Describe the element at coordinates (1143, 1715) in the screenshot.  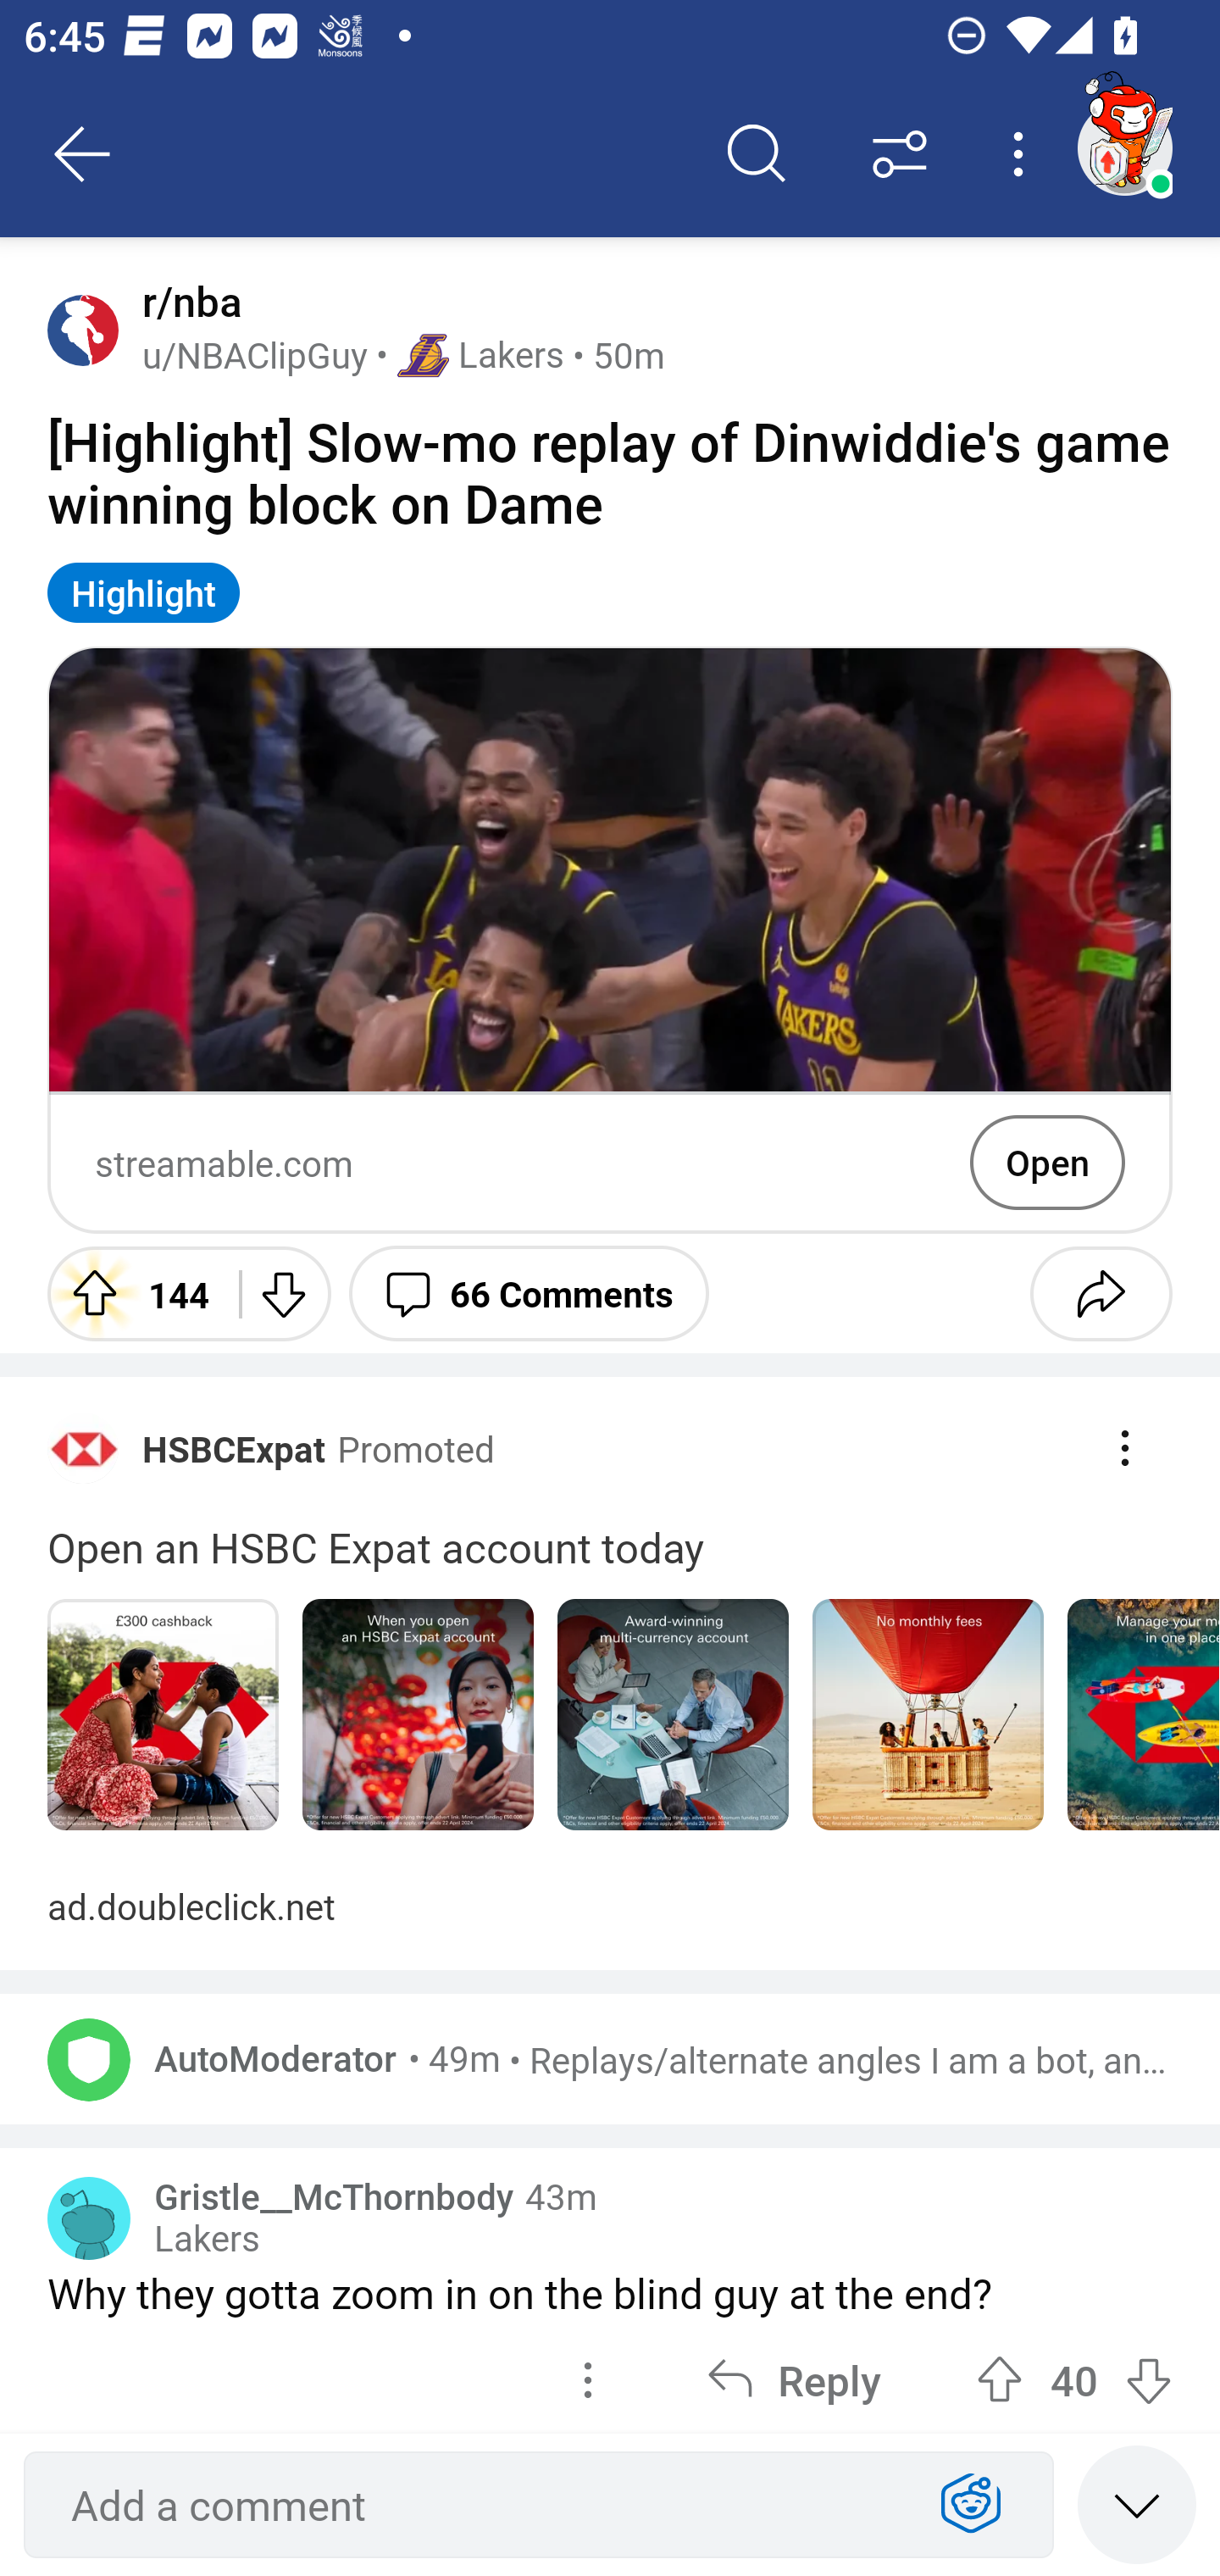
I see `Image 5 of 5. ` at that location.